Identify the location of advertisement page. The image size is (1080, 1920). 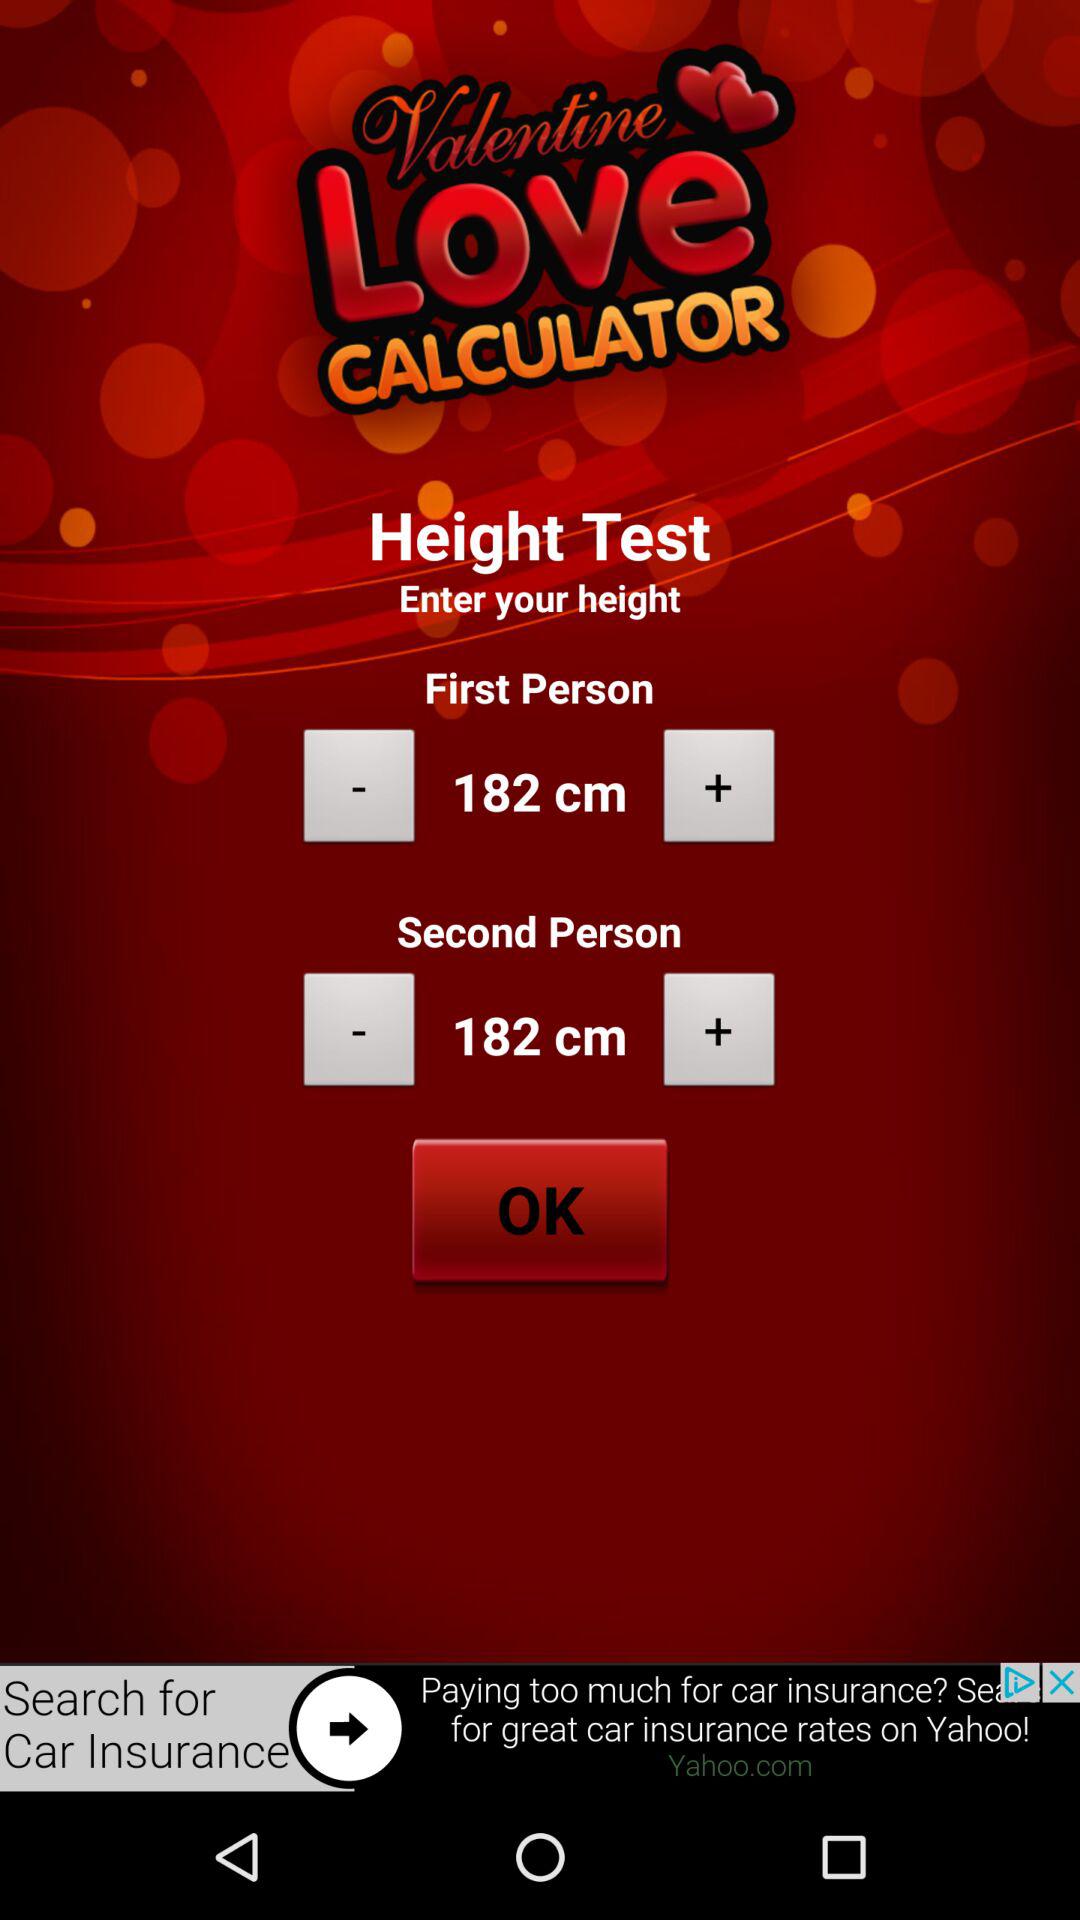
(540, 1728).